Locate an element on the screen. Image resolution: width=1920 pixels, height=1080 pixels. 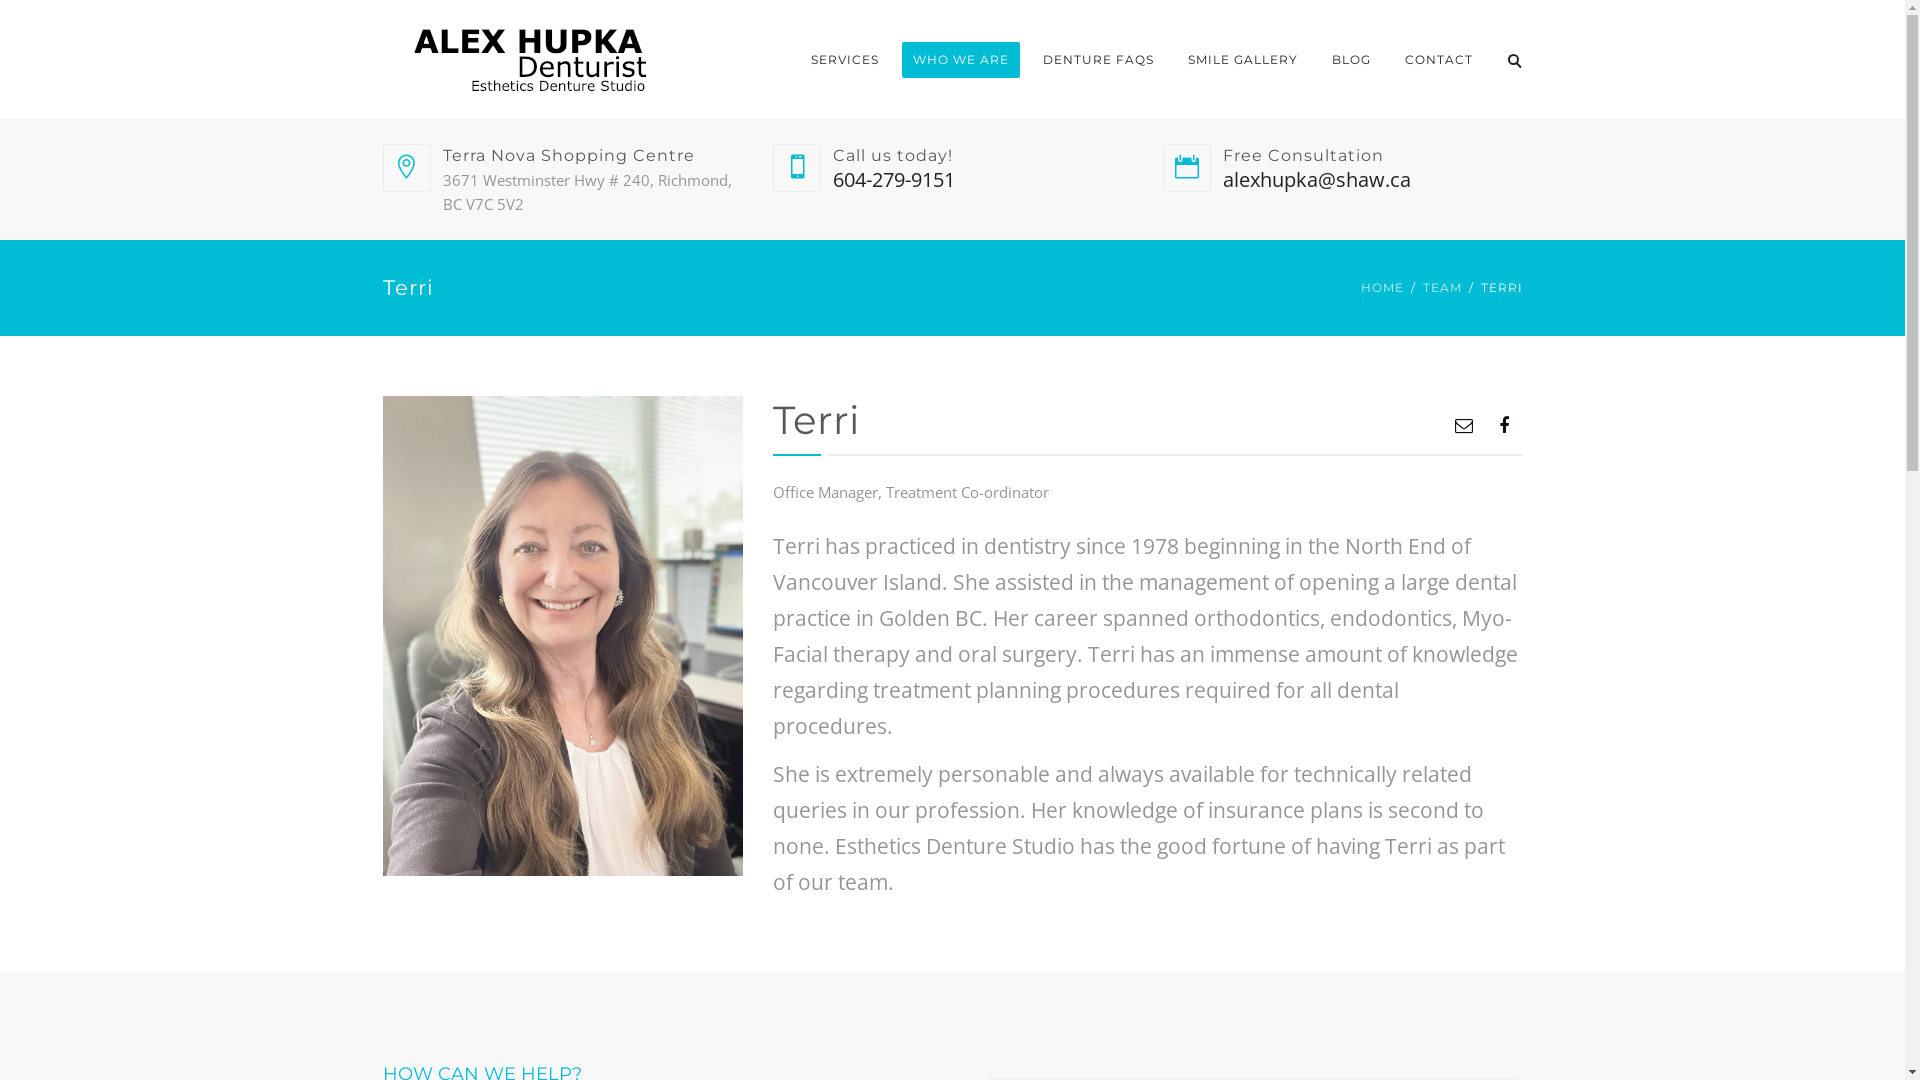
SMILE GALLERY is located at coordinates (1242, 60).